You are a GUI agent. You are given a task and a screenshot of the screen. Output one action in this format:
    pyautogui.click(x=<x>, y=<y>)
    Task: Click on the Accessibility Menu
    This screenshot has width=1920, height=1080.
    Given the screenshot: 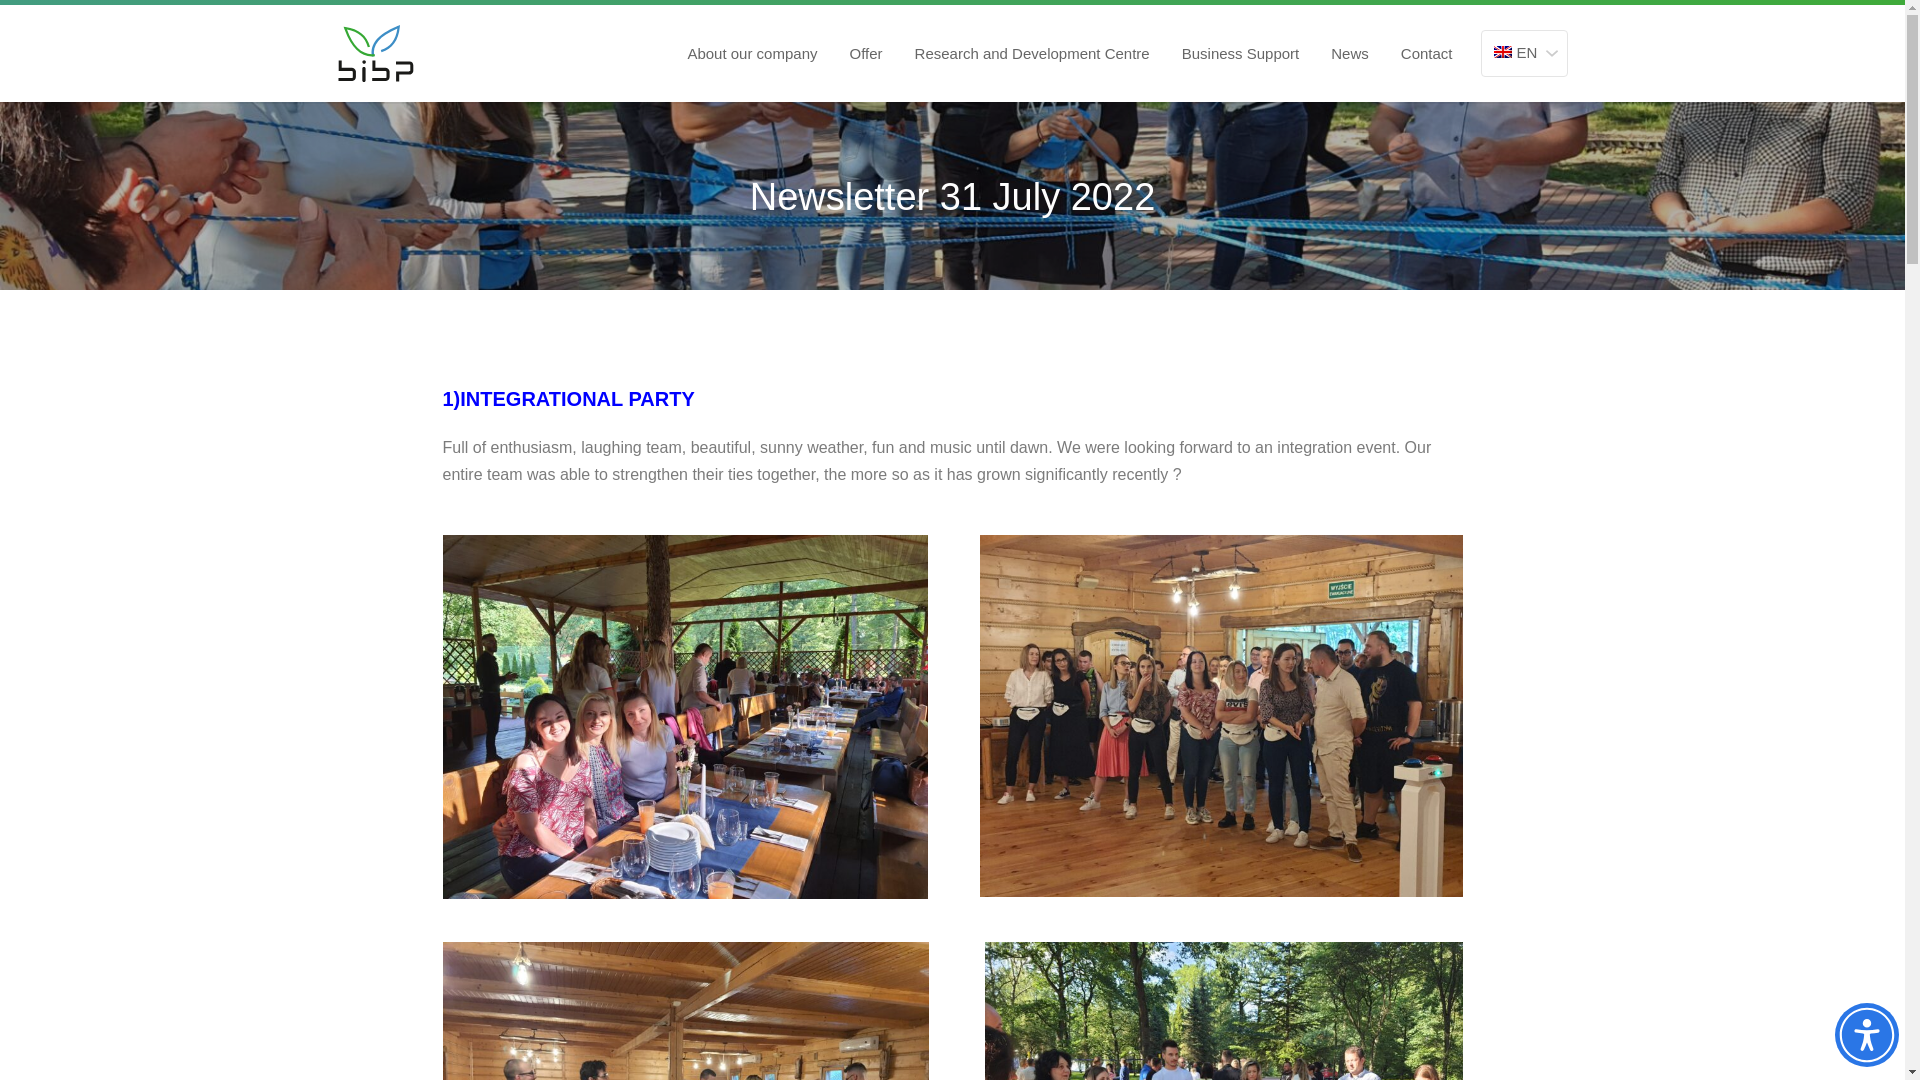 What is the action you would take?
    pyautogui.click(x=1866, y=1035)
    